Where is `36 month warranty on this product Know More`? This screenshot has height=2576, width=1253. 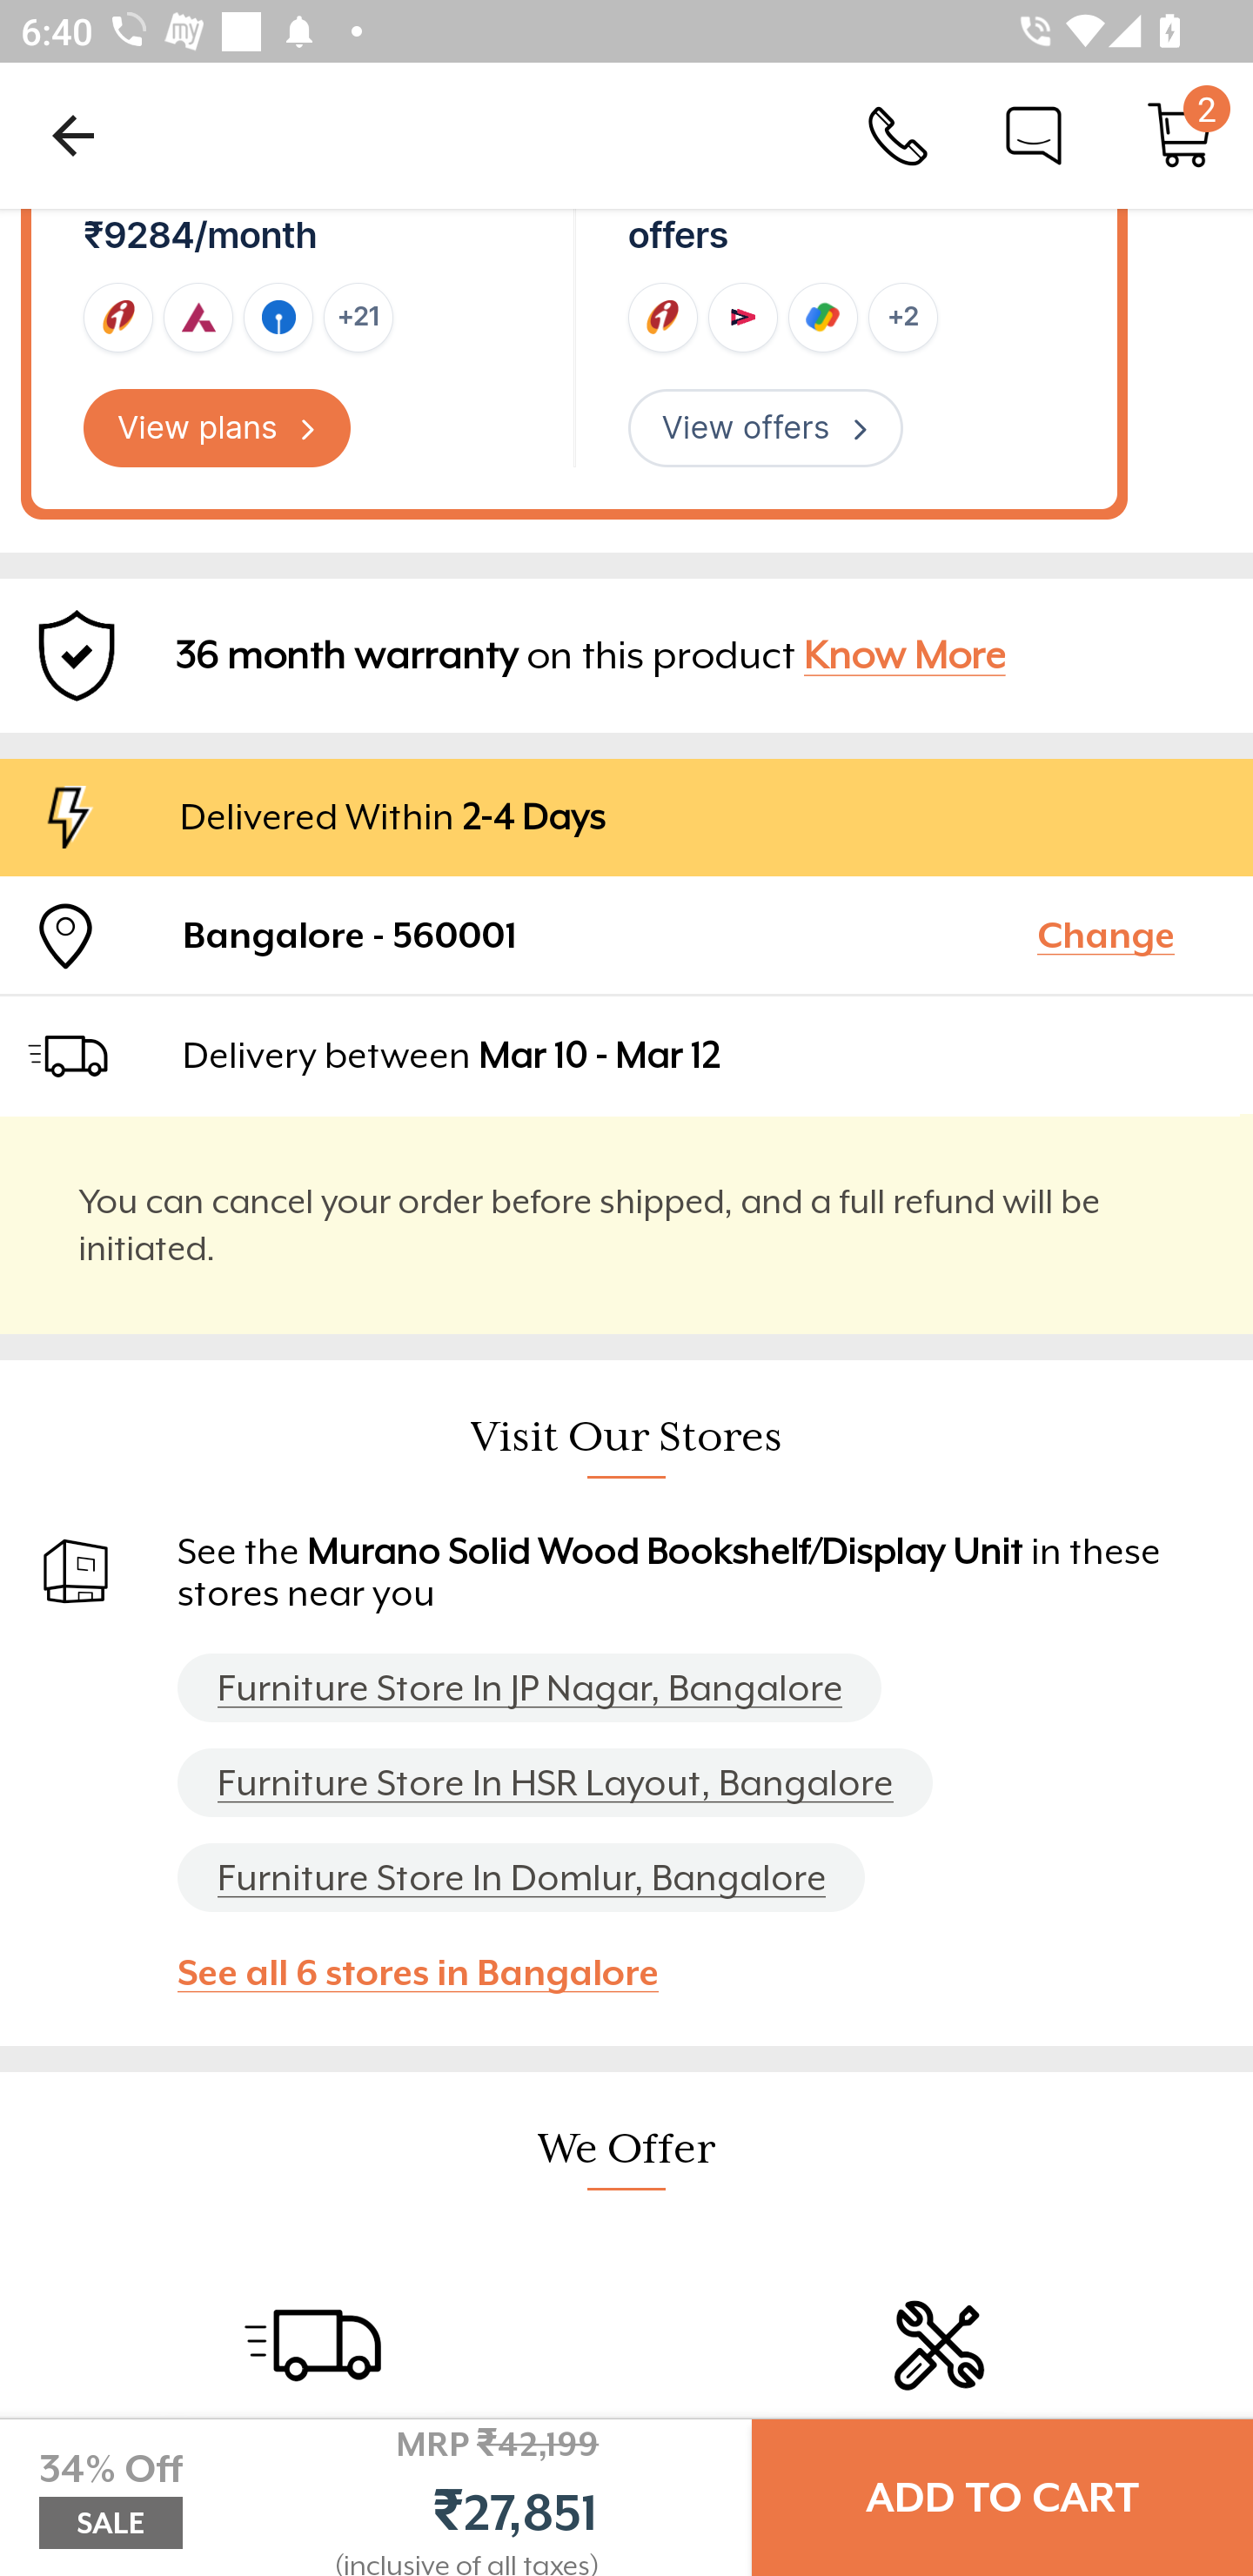
36 month warranty on this product Know More is located at coordinates (626, 655).